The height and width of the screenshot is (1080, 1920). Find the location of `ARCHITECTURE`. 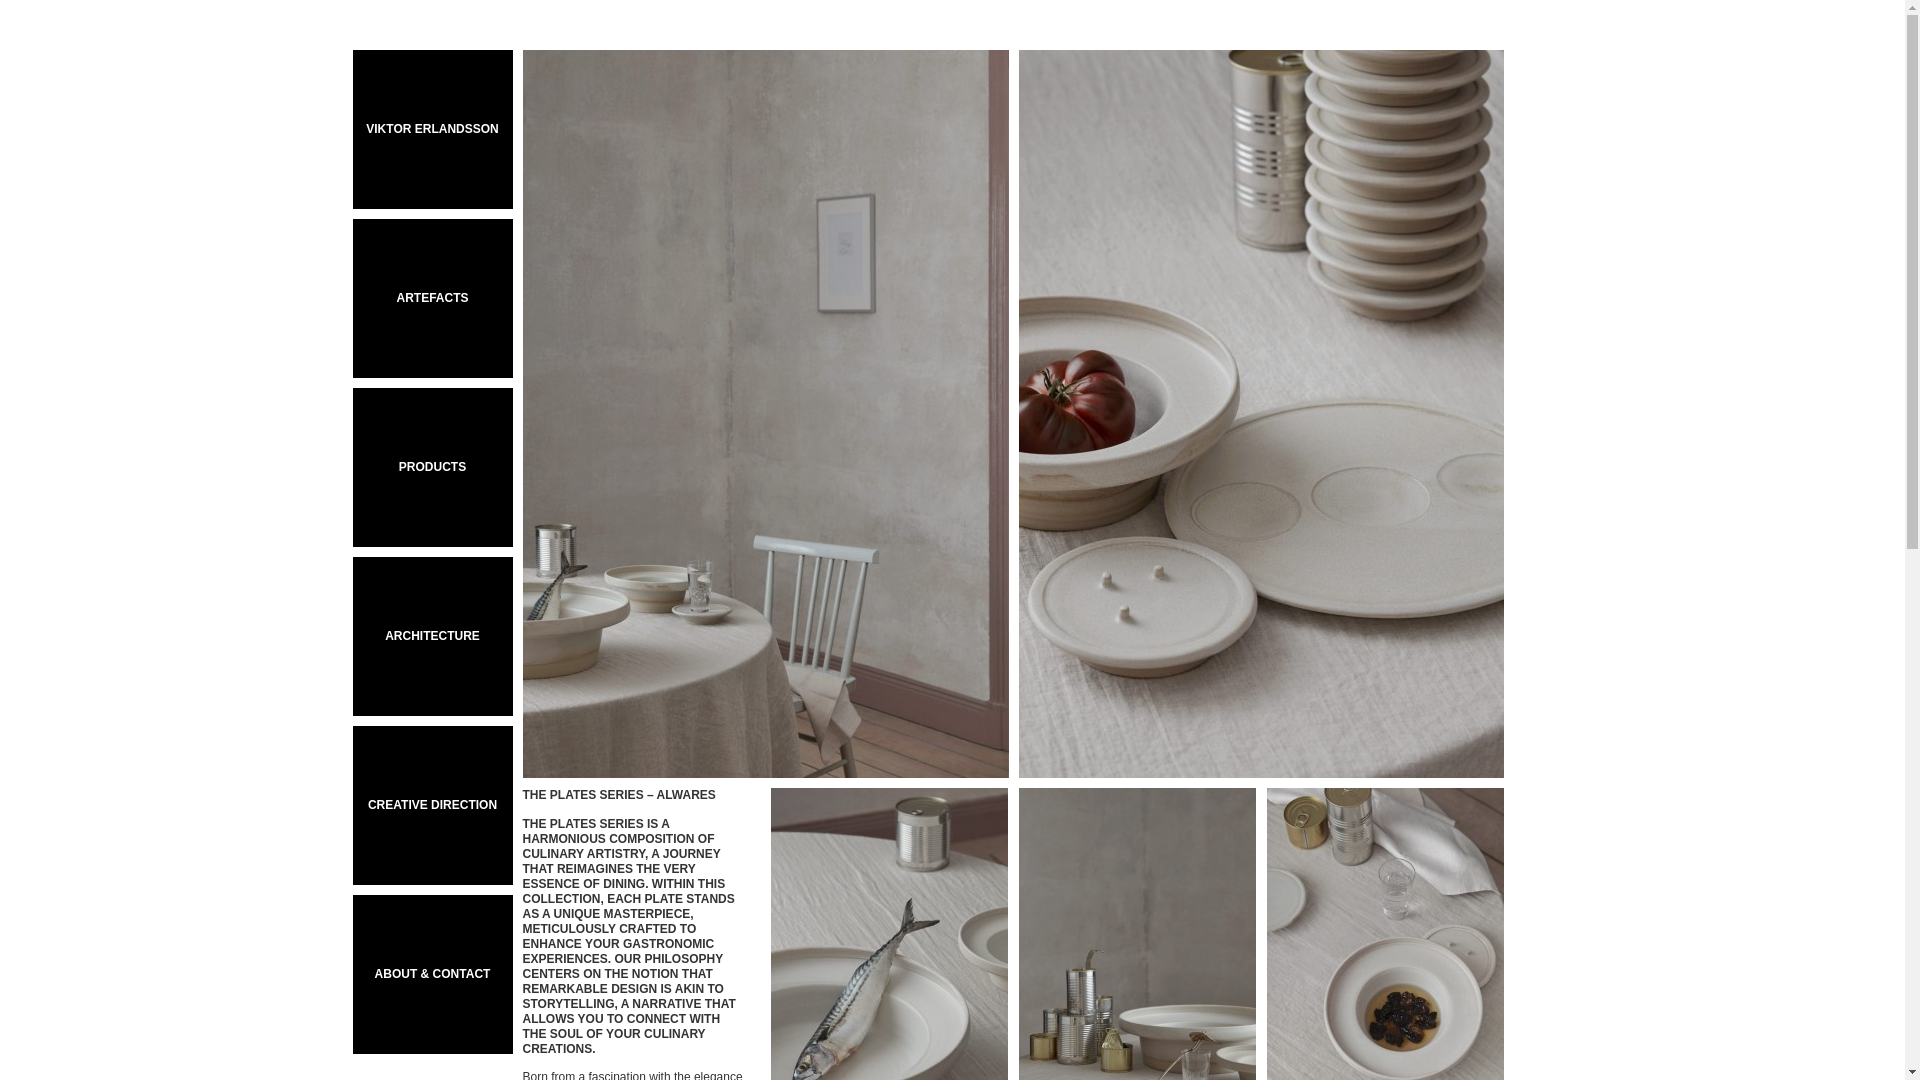

ARCHITECTURE is located at coordinates (432, 636).